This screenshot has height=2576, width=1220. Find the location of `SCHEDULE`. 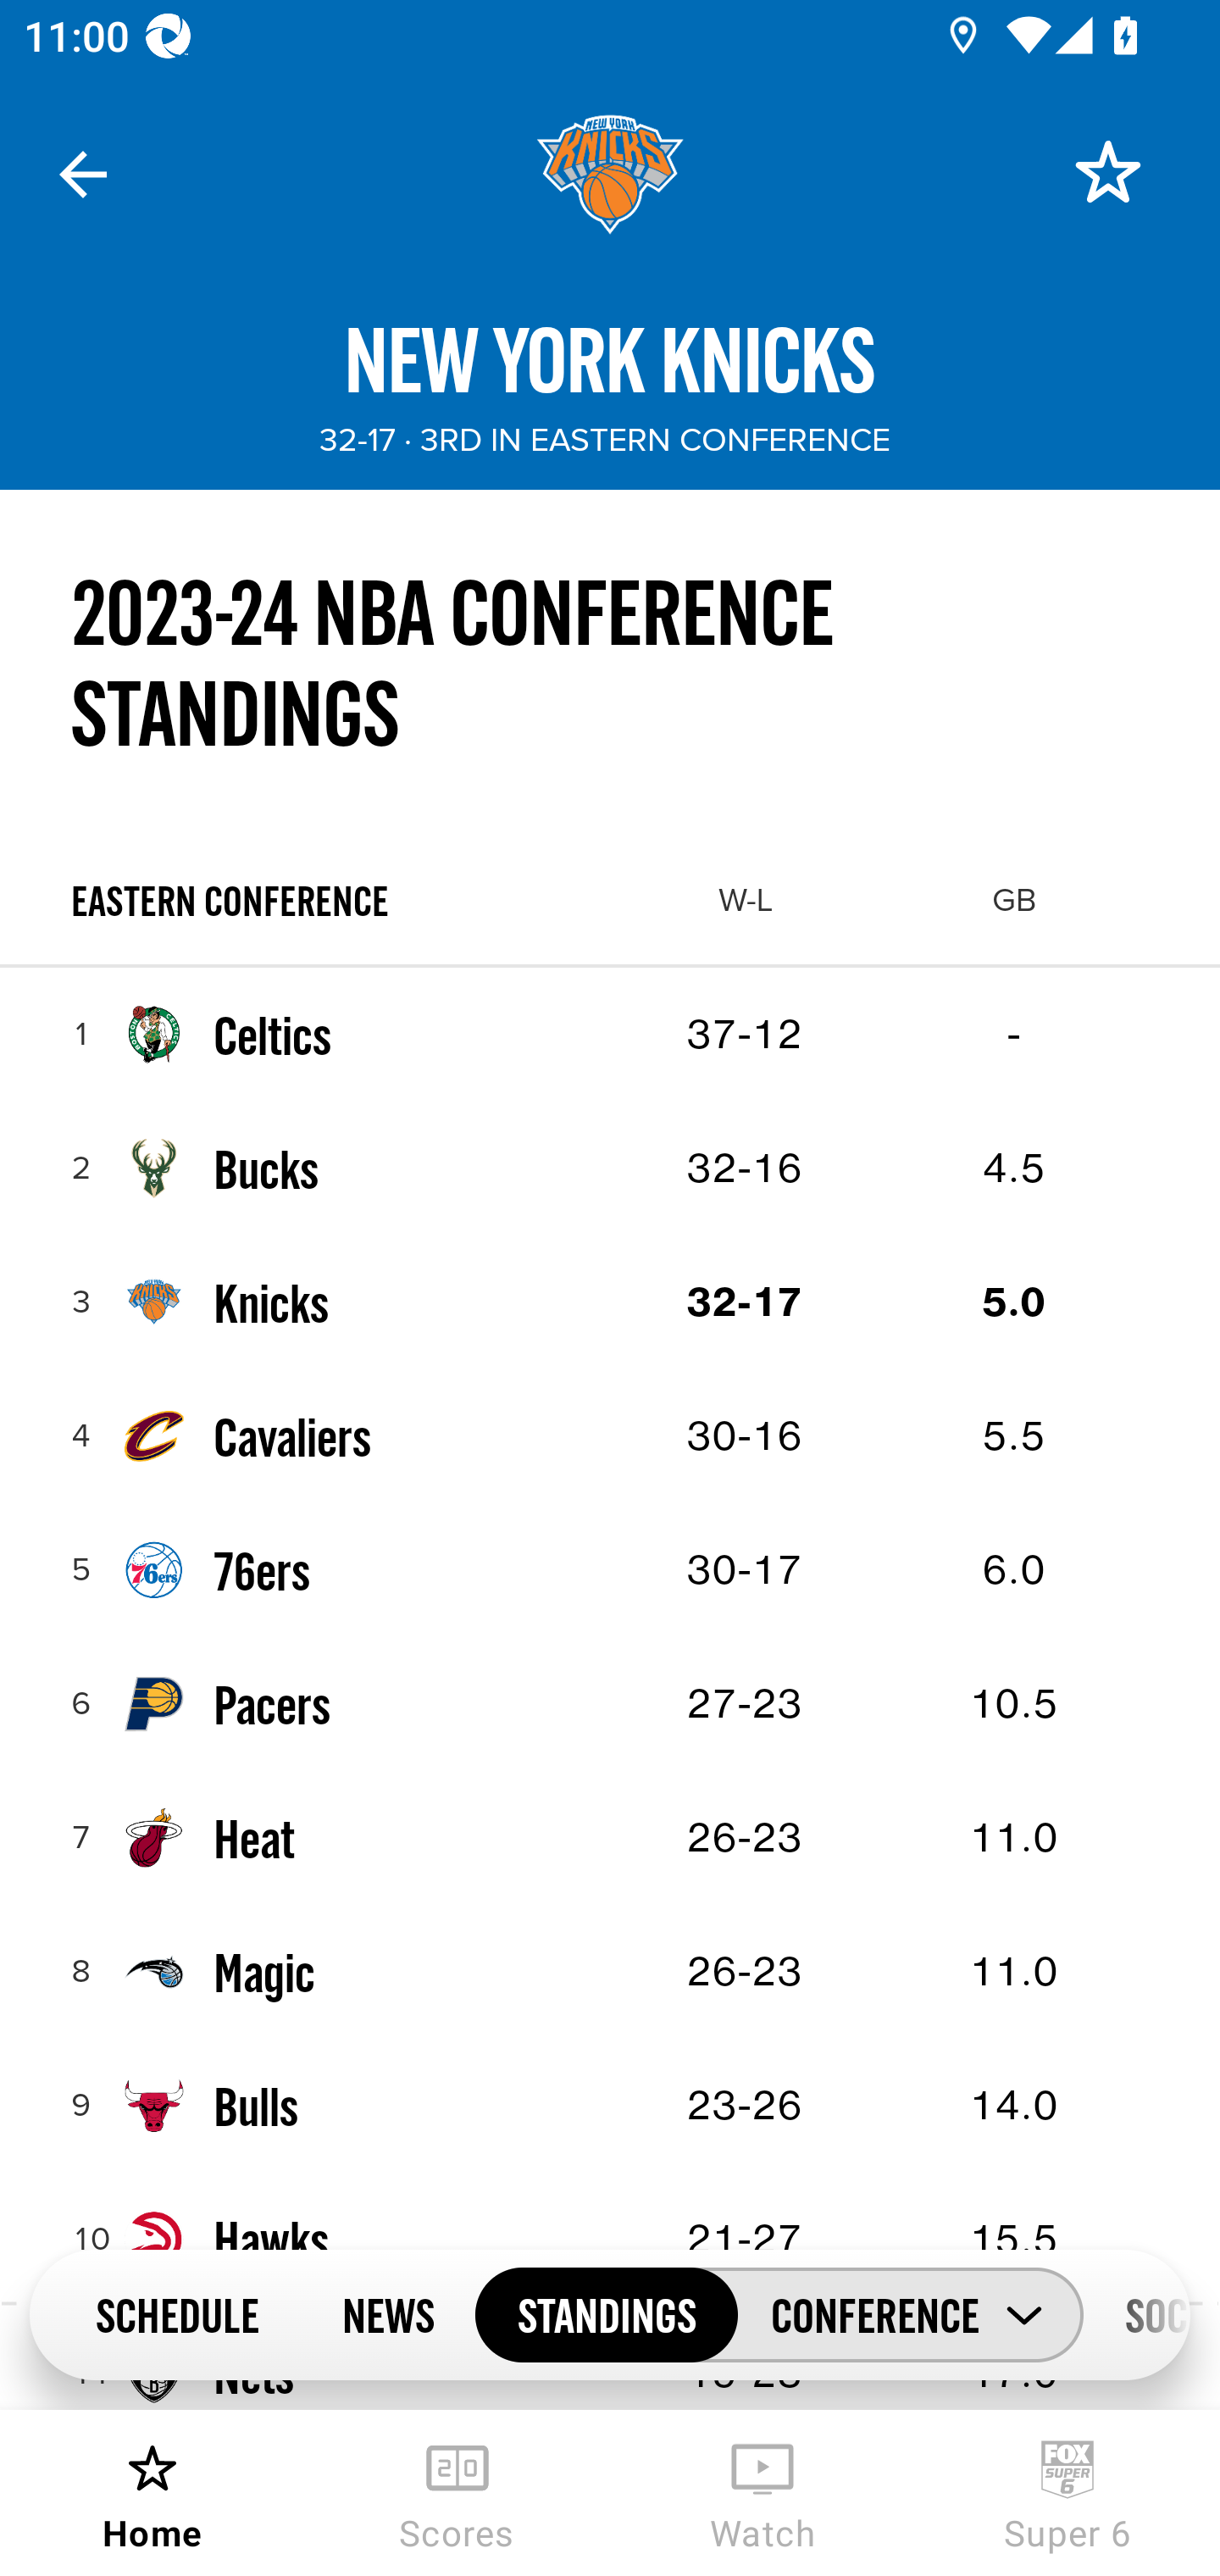

SCHEDULE is located at coordinates (176, 2313).